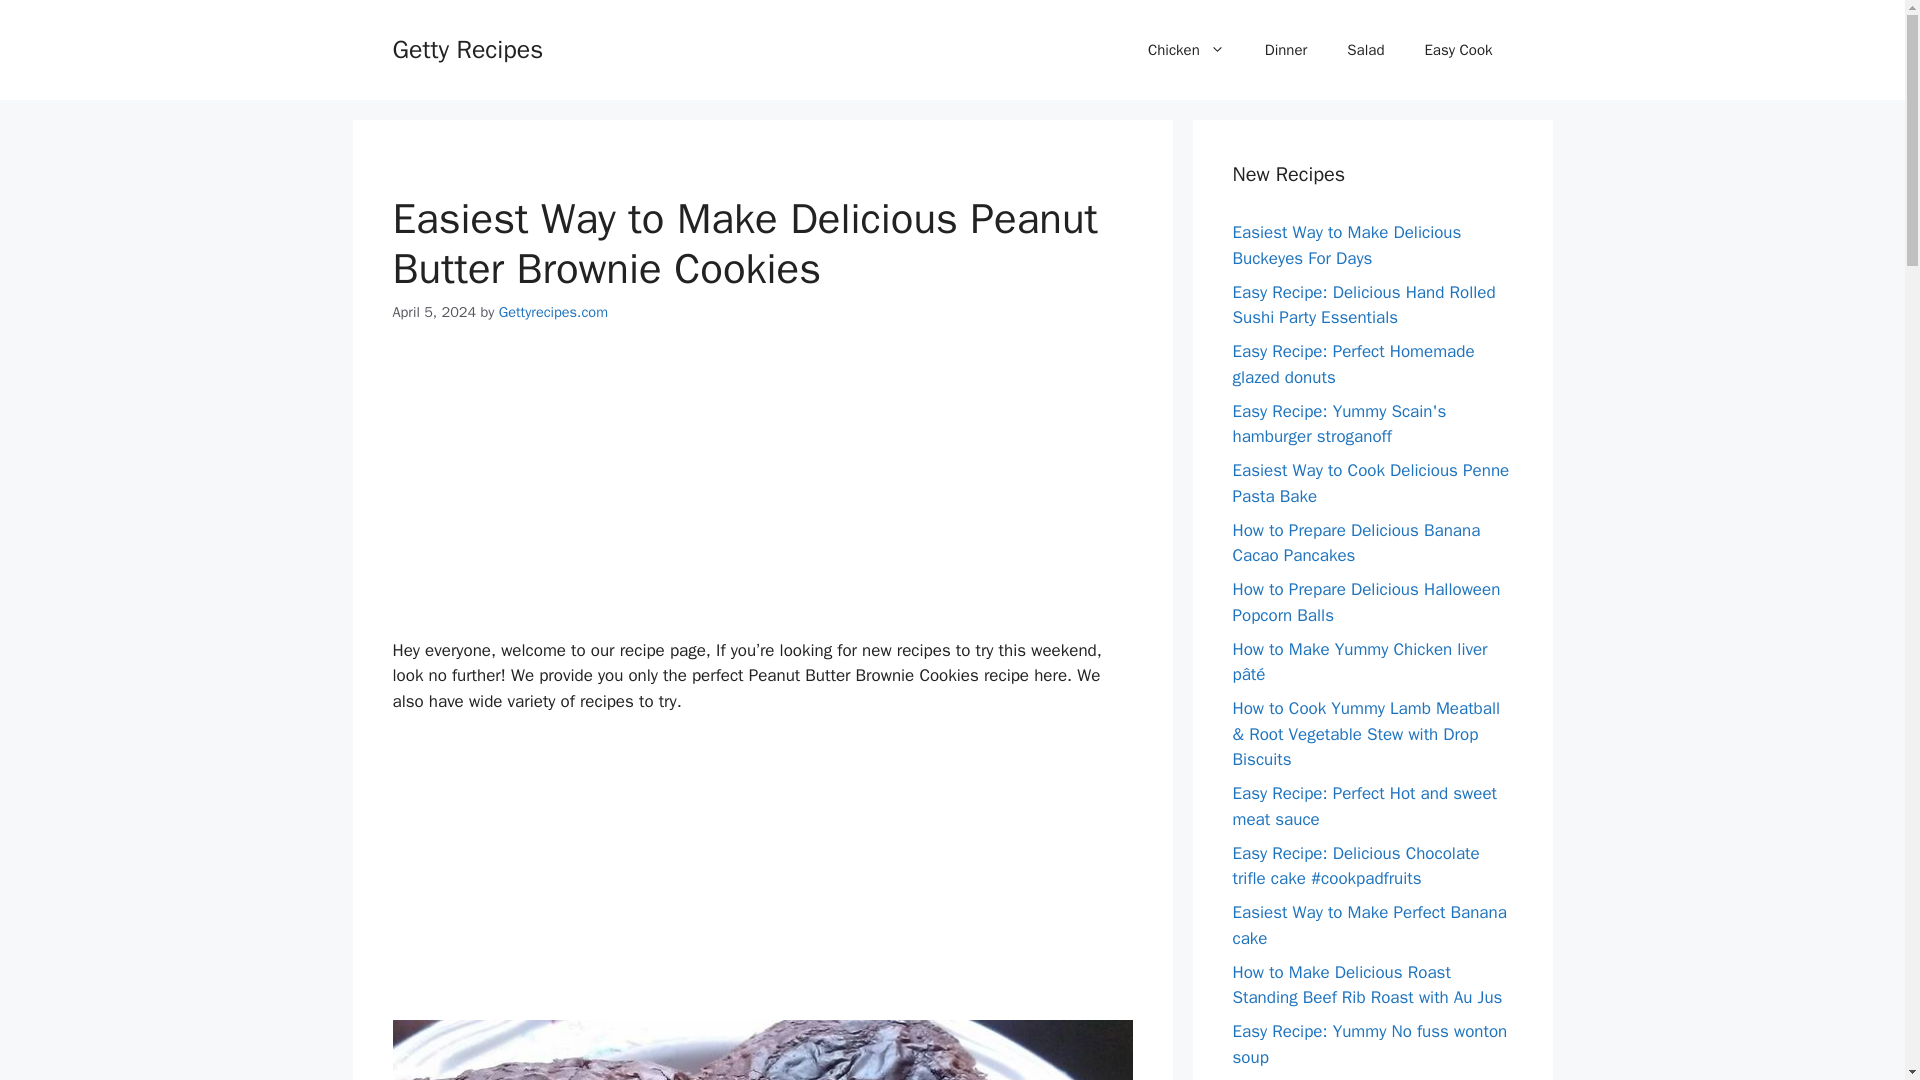 Image resolution: width=1920 pixels, height=1080 pixels. I want to click on Easy Recipe: Yummy Scain's hamburger stroganoff, so click(1338, 423).